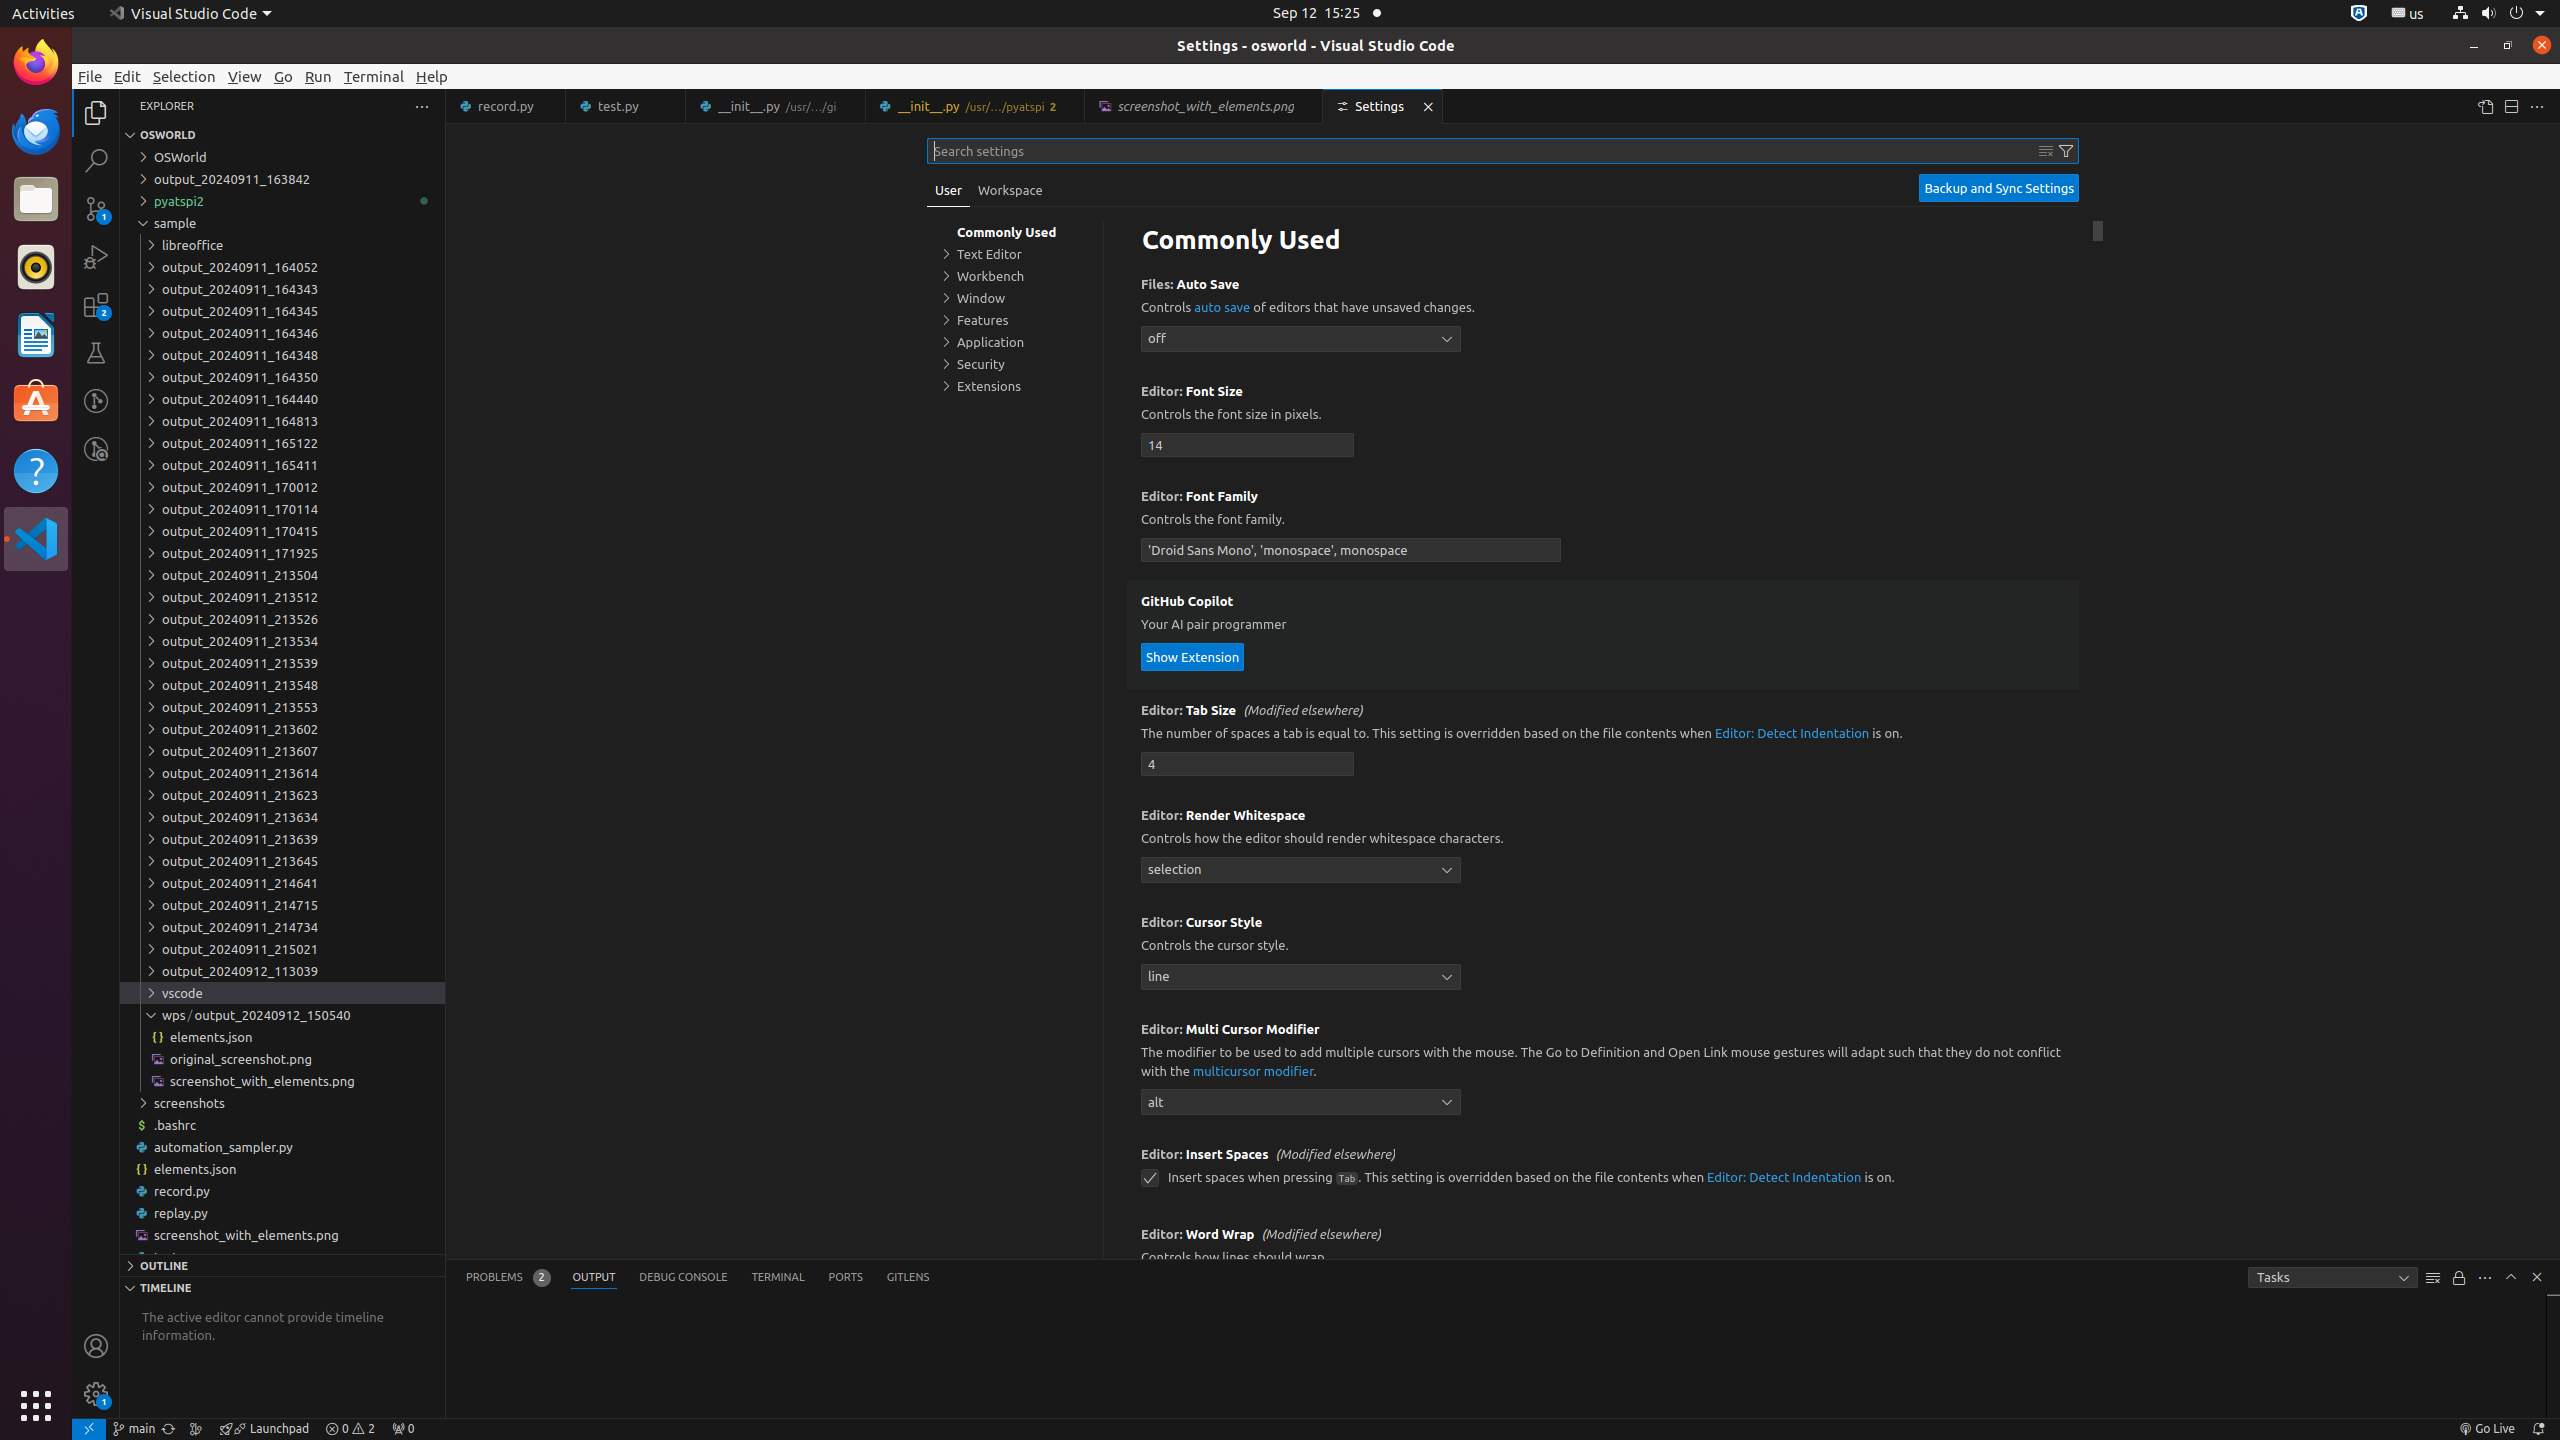  What do you see at coordinates (282, 905) in the screenshot?
I see `output_20240911_214715` at bounding box center [282, 905].